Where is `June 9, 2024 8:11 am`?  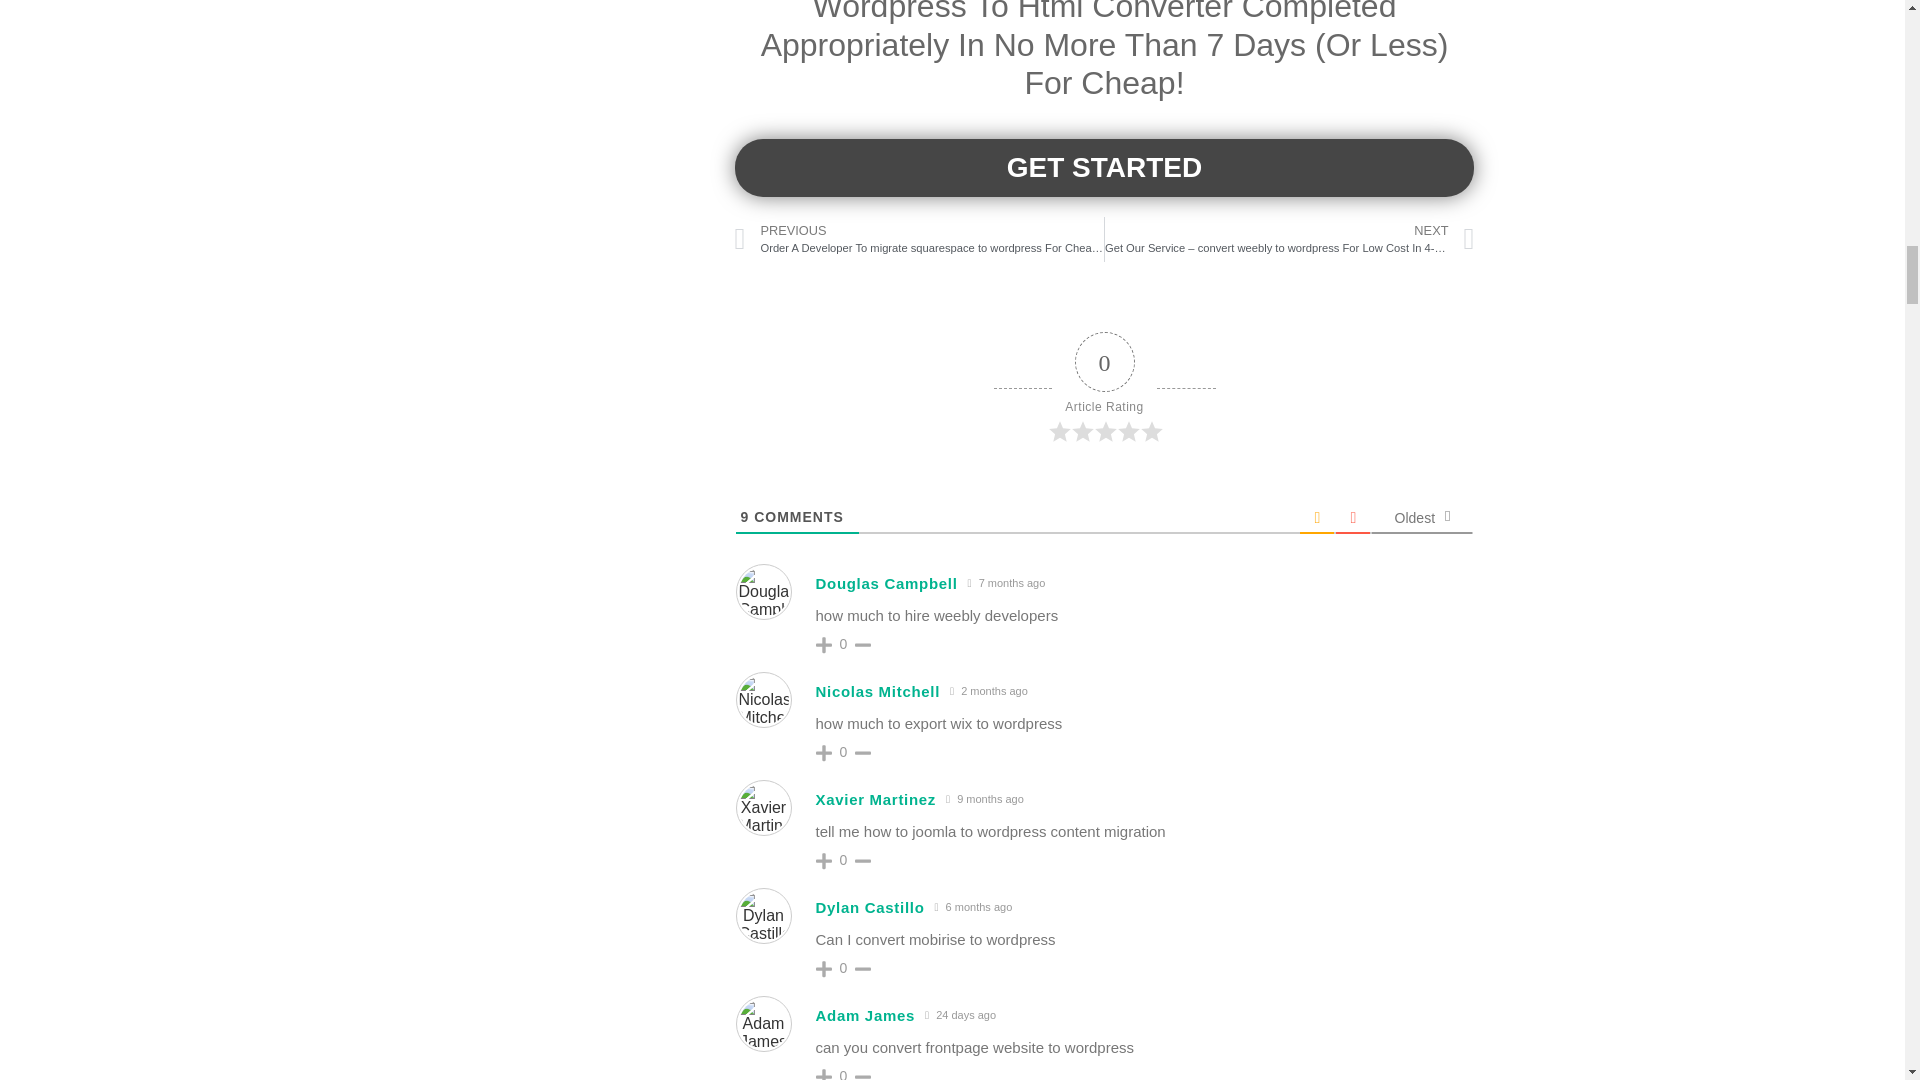 June 9, 2024 8:11 am is located at coordinates (988, 690).